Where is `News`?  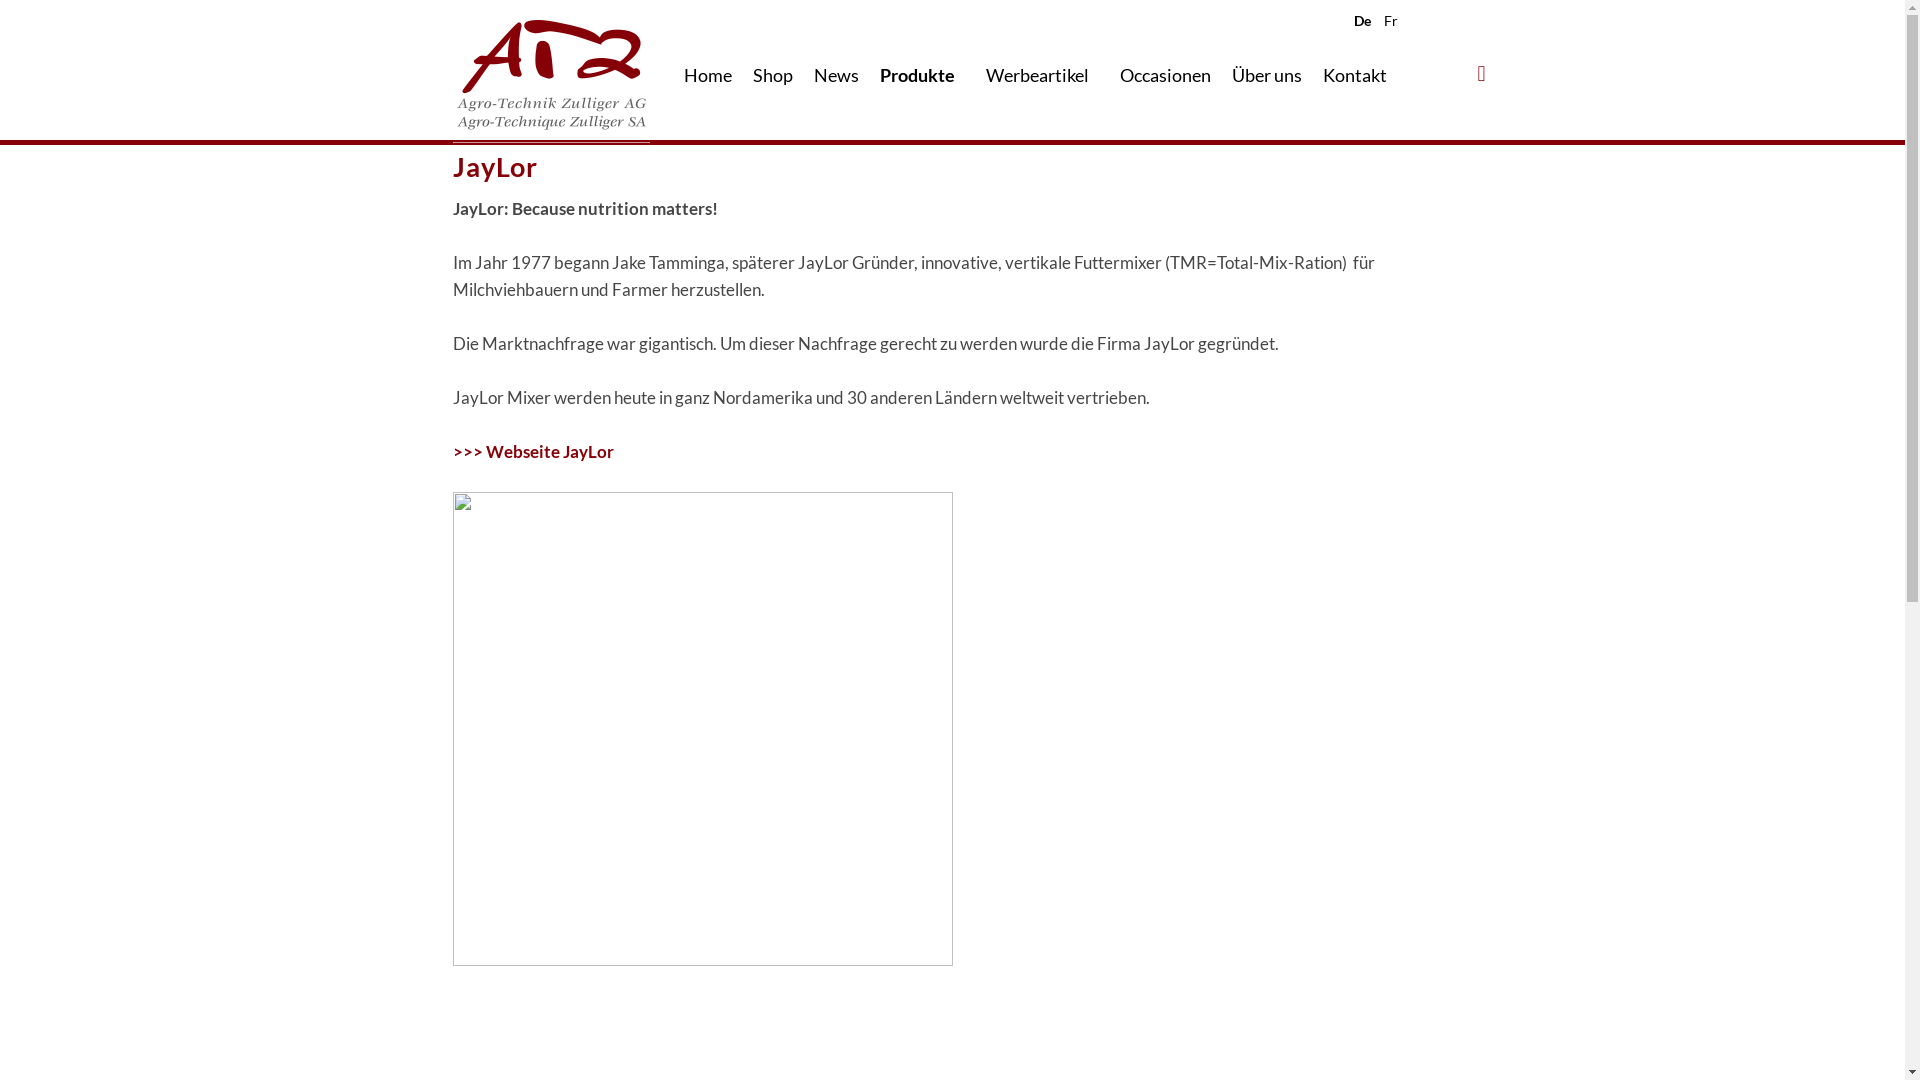
News is located at coordinates (836, 75).